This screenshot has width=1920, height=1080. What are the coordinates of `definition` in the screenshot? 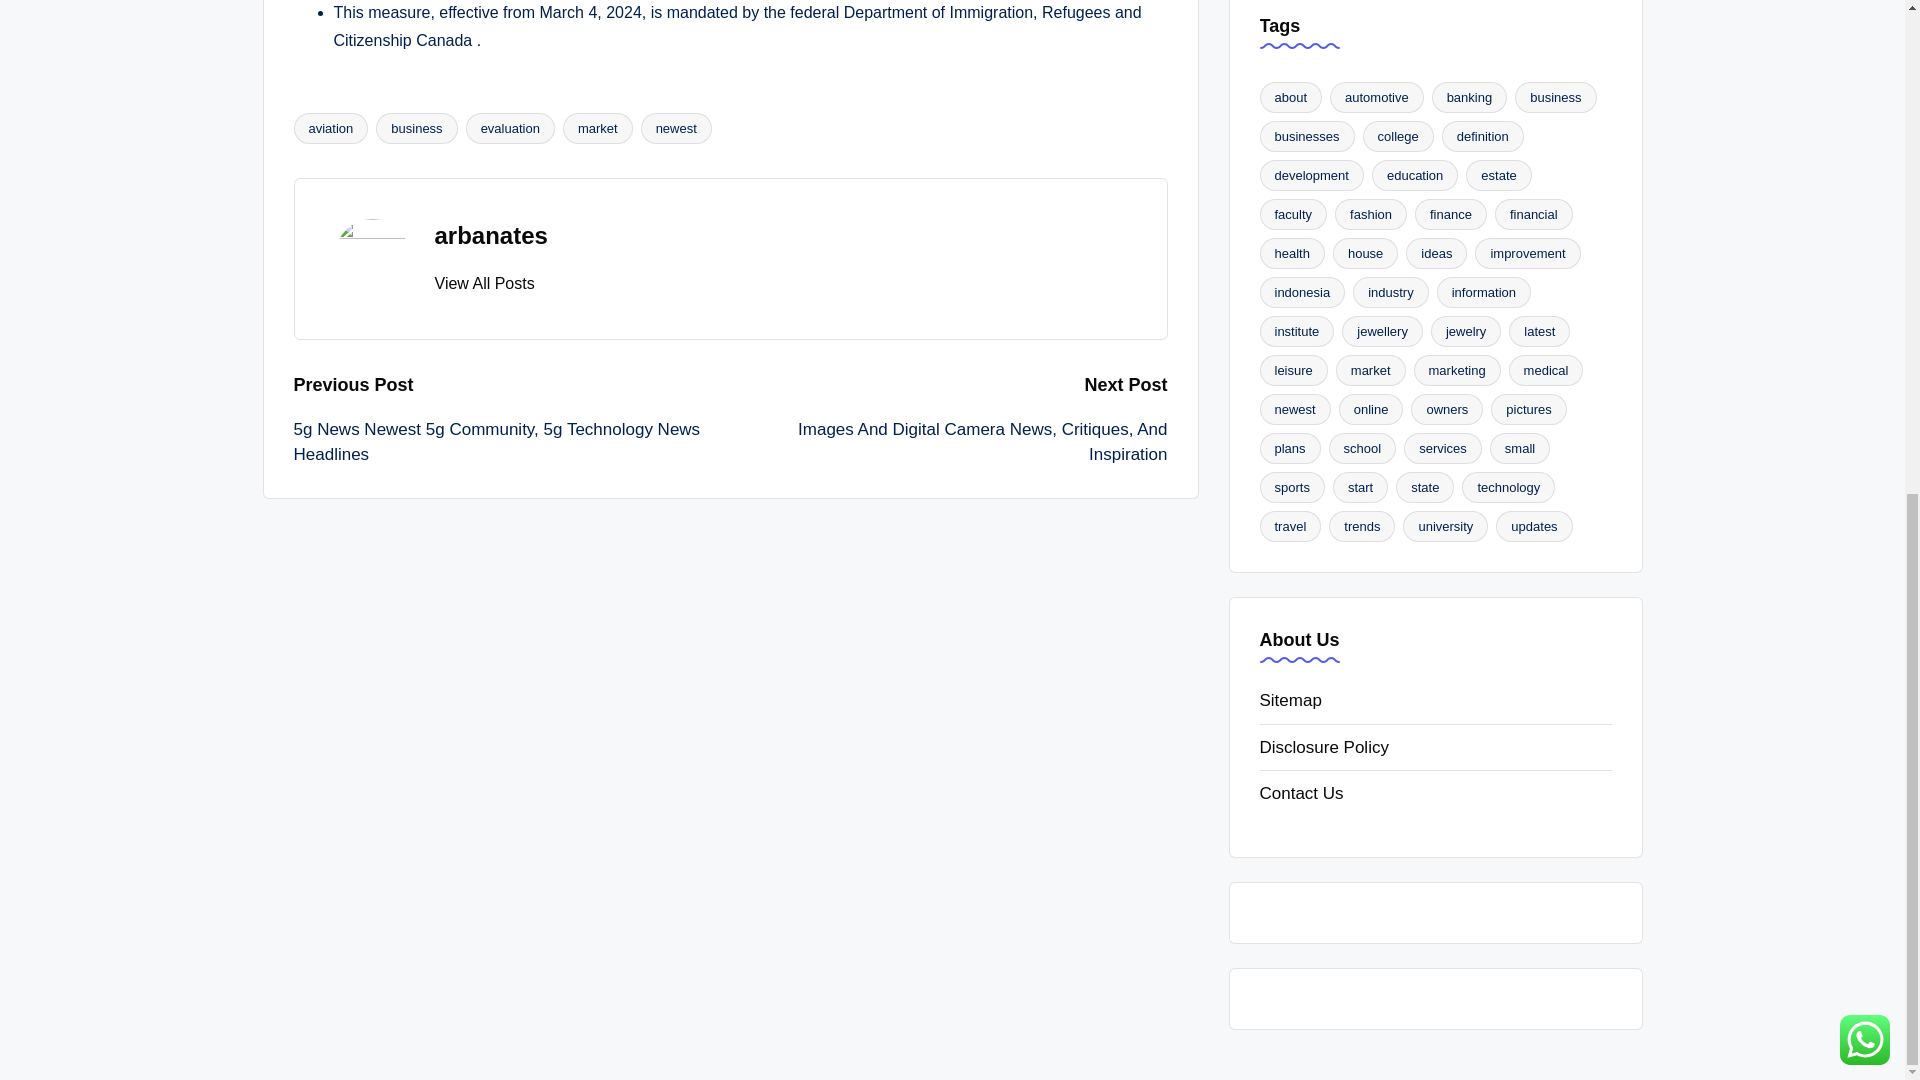 It's located at (1482, 136).